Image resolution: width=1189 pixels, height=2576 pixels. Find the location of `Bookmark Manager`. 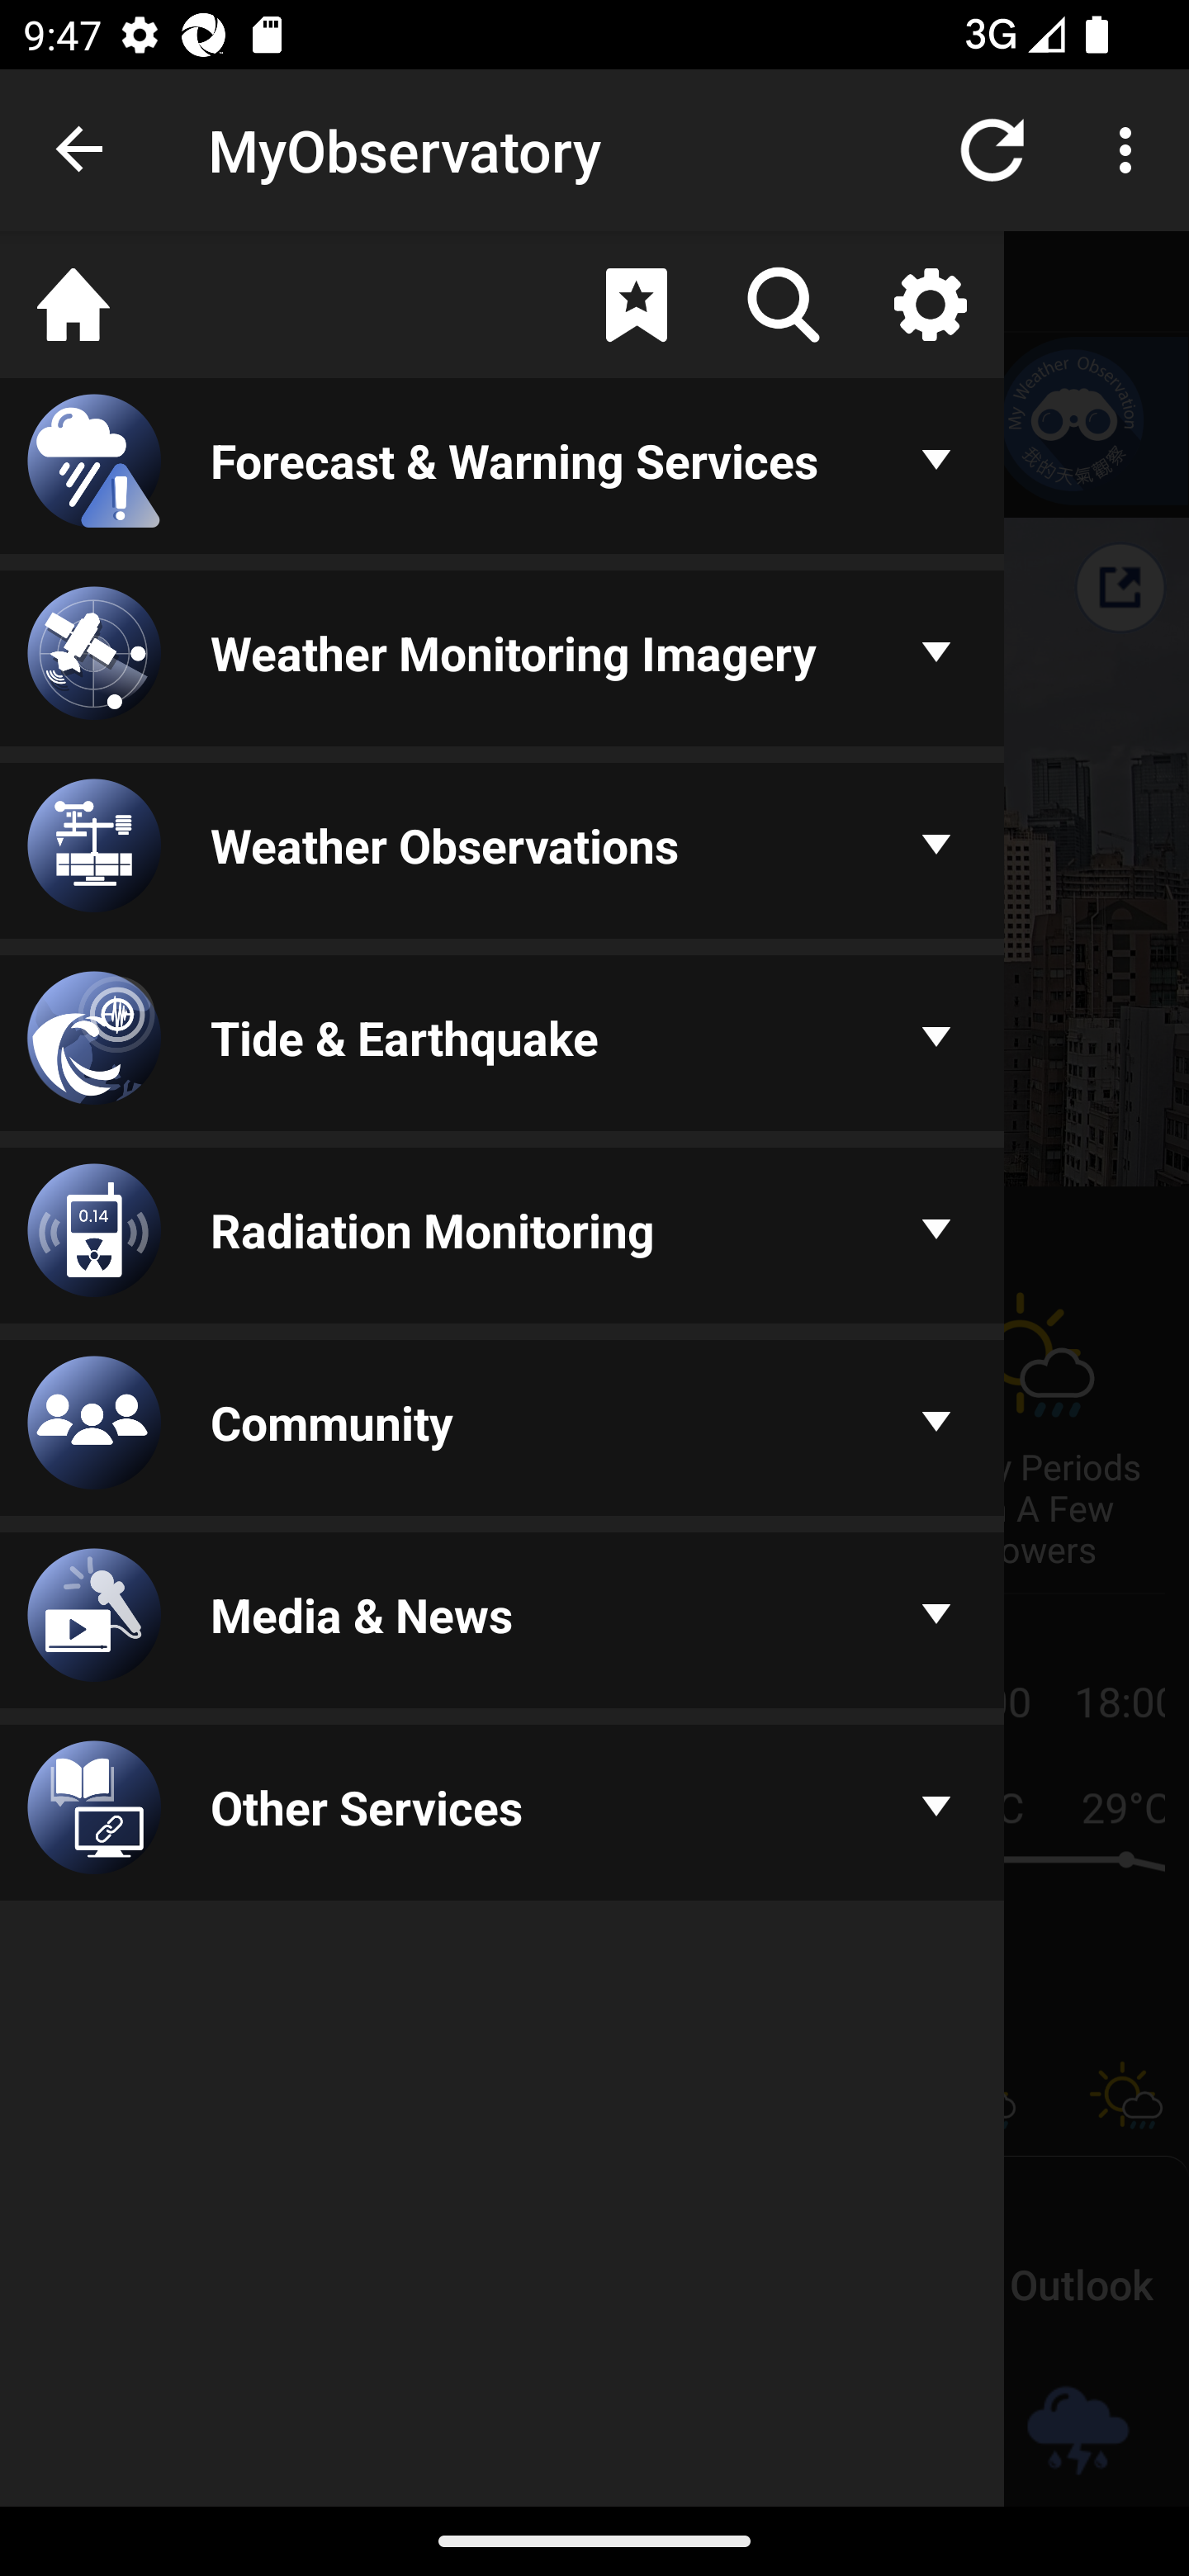

Bookmark Manager is located at coordinates (636, 305).